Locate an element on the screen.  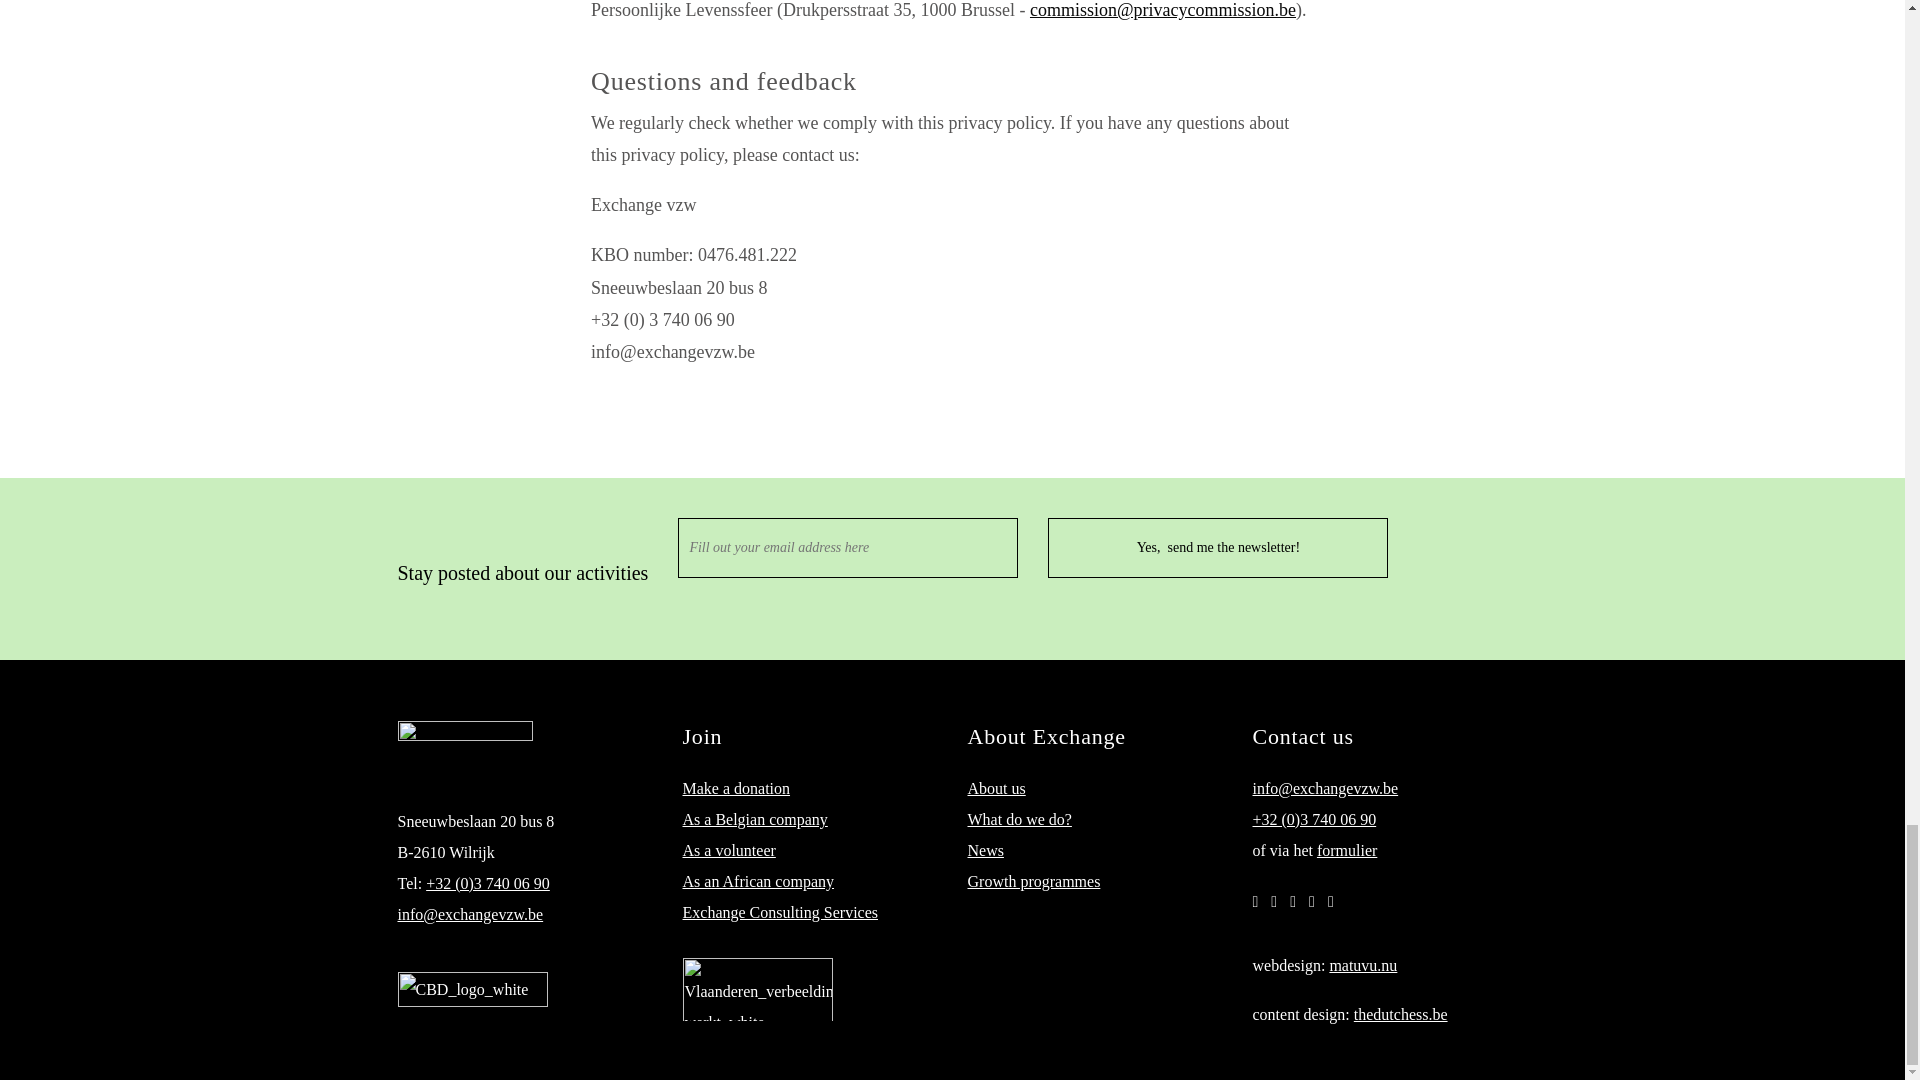
Yes,  send me the newsletter! is located at coordinates (1218, 548).